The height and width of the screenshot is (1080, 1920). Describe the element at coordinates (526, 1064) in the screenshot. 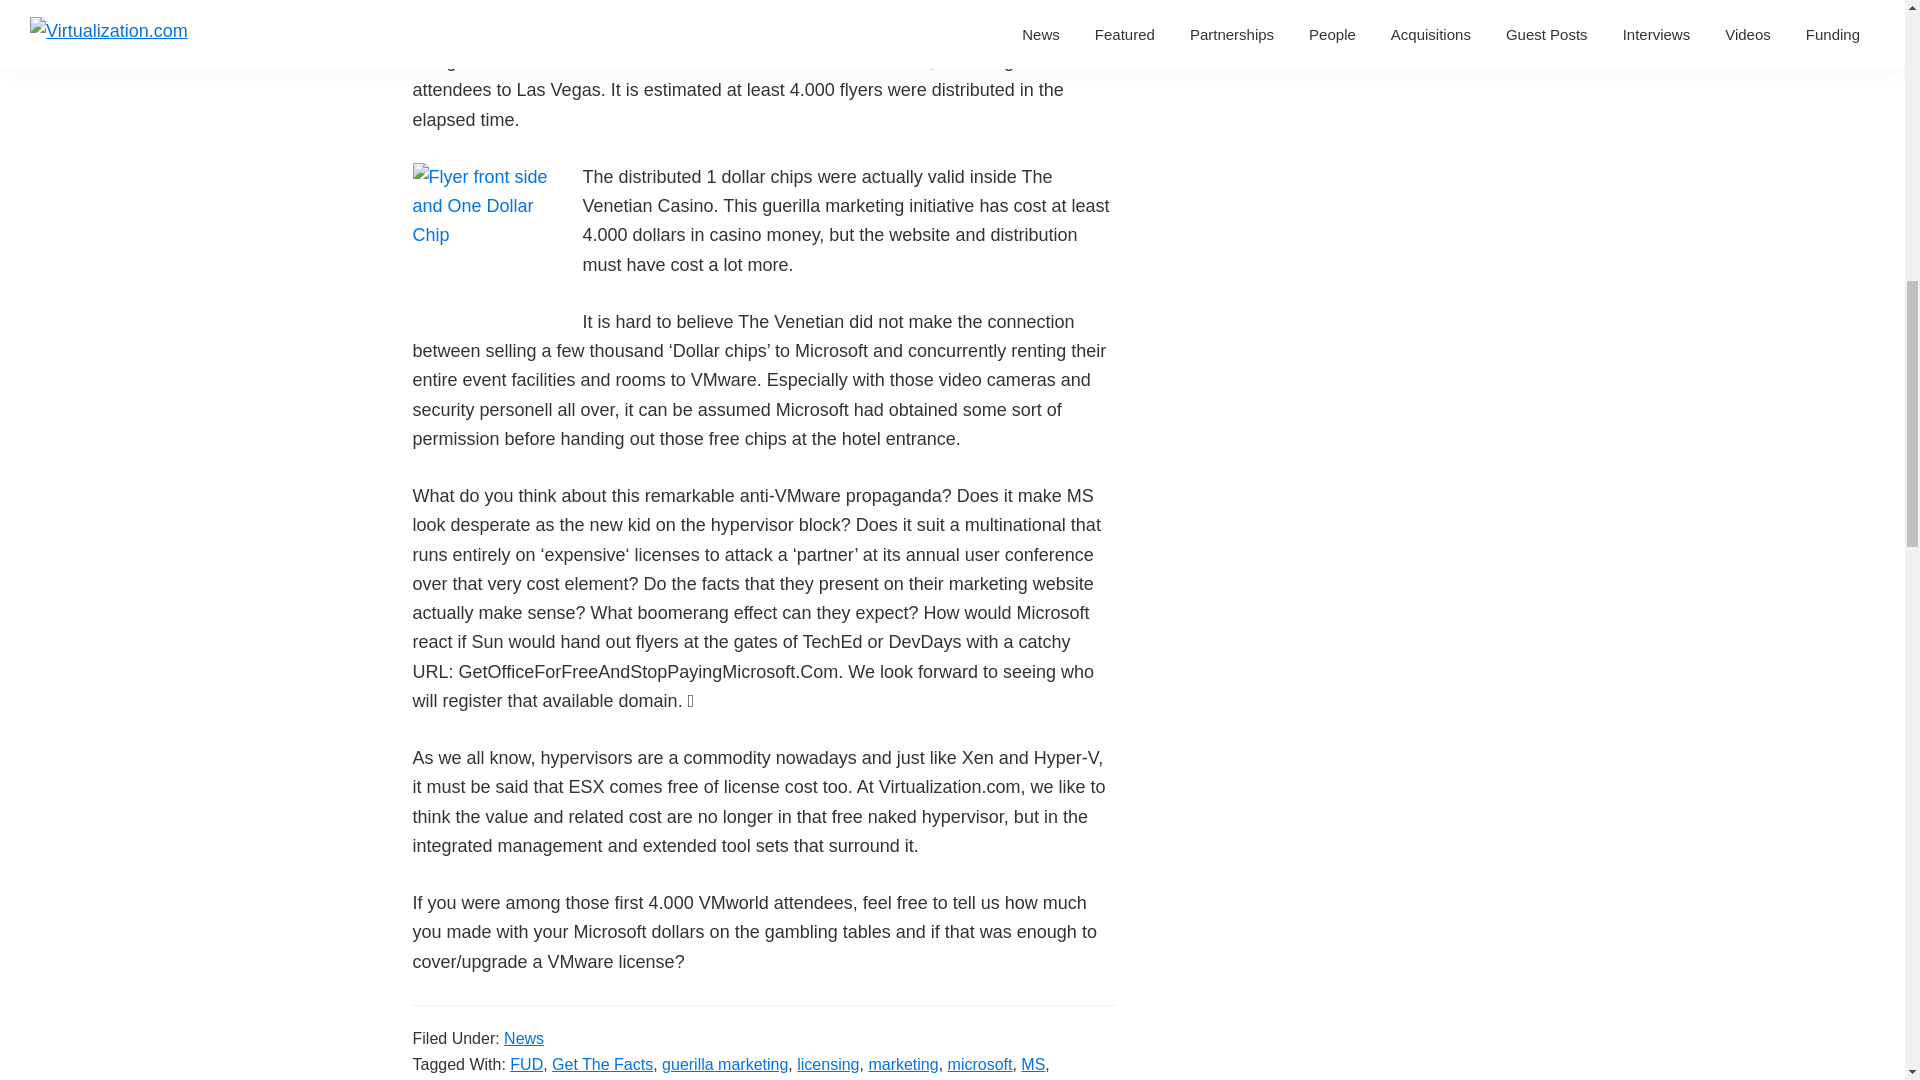

I see `FUD` at that location.